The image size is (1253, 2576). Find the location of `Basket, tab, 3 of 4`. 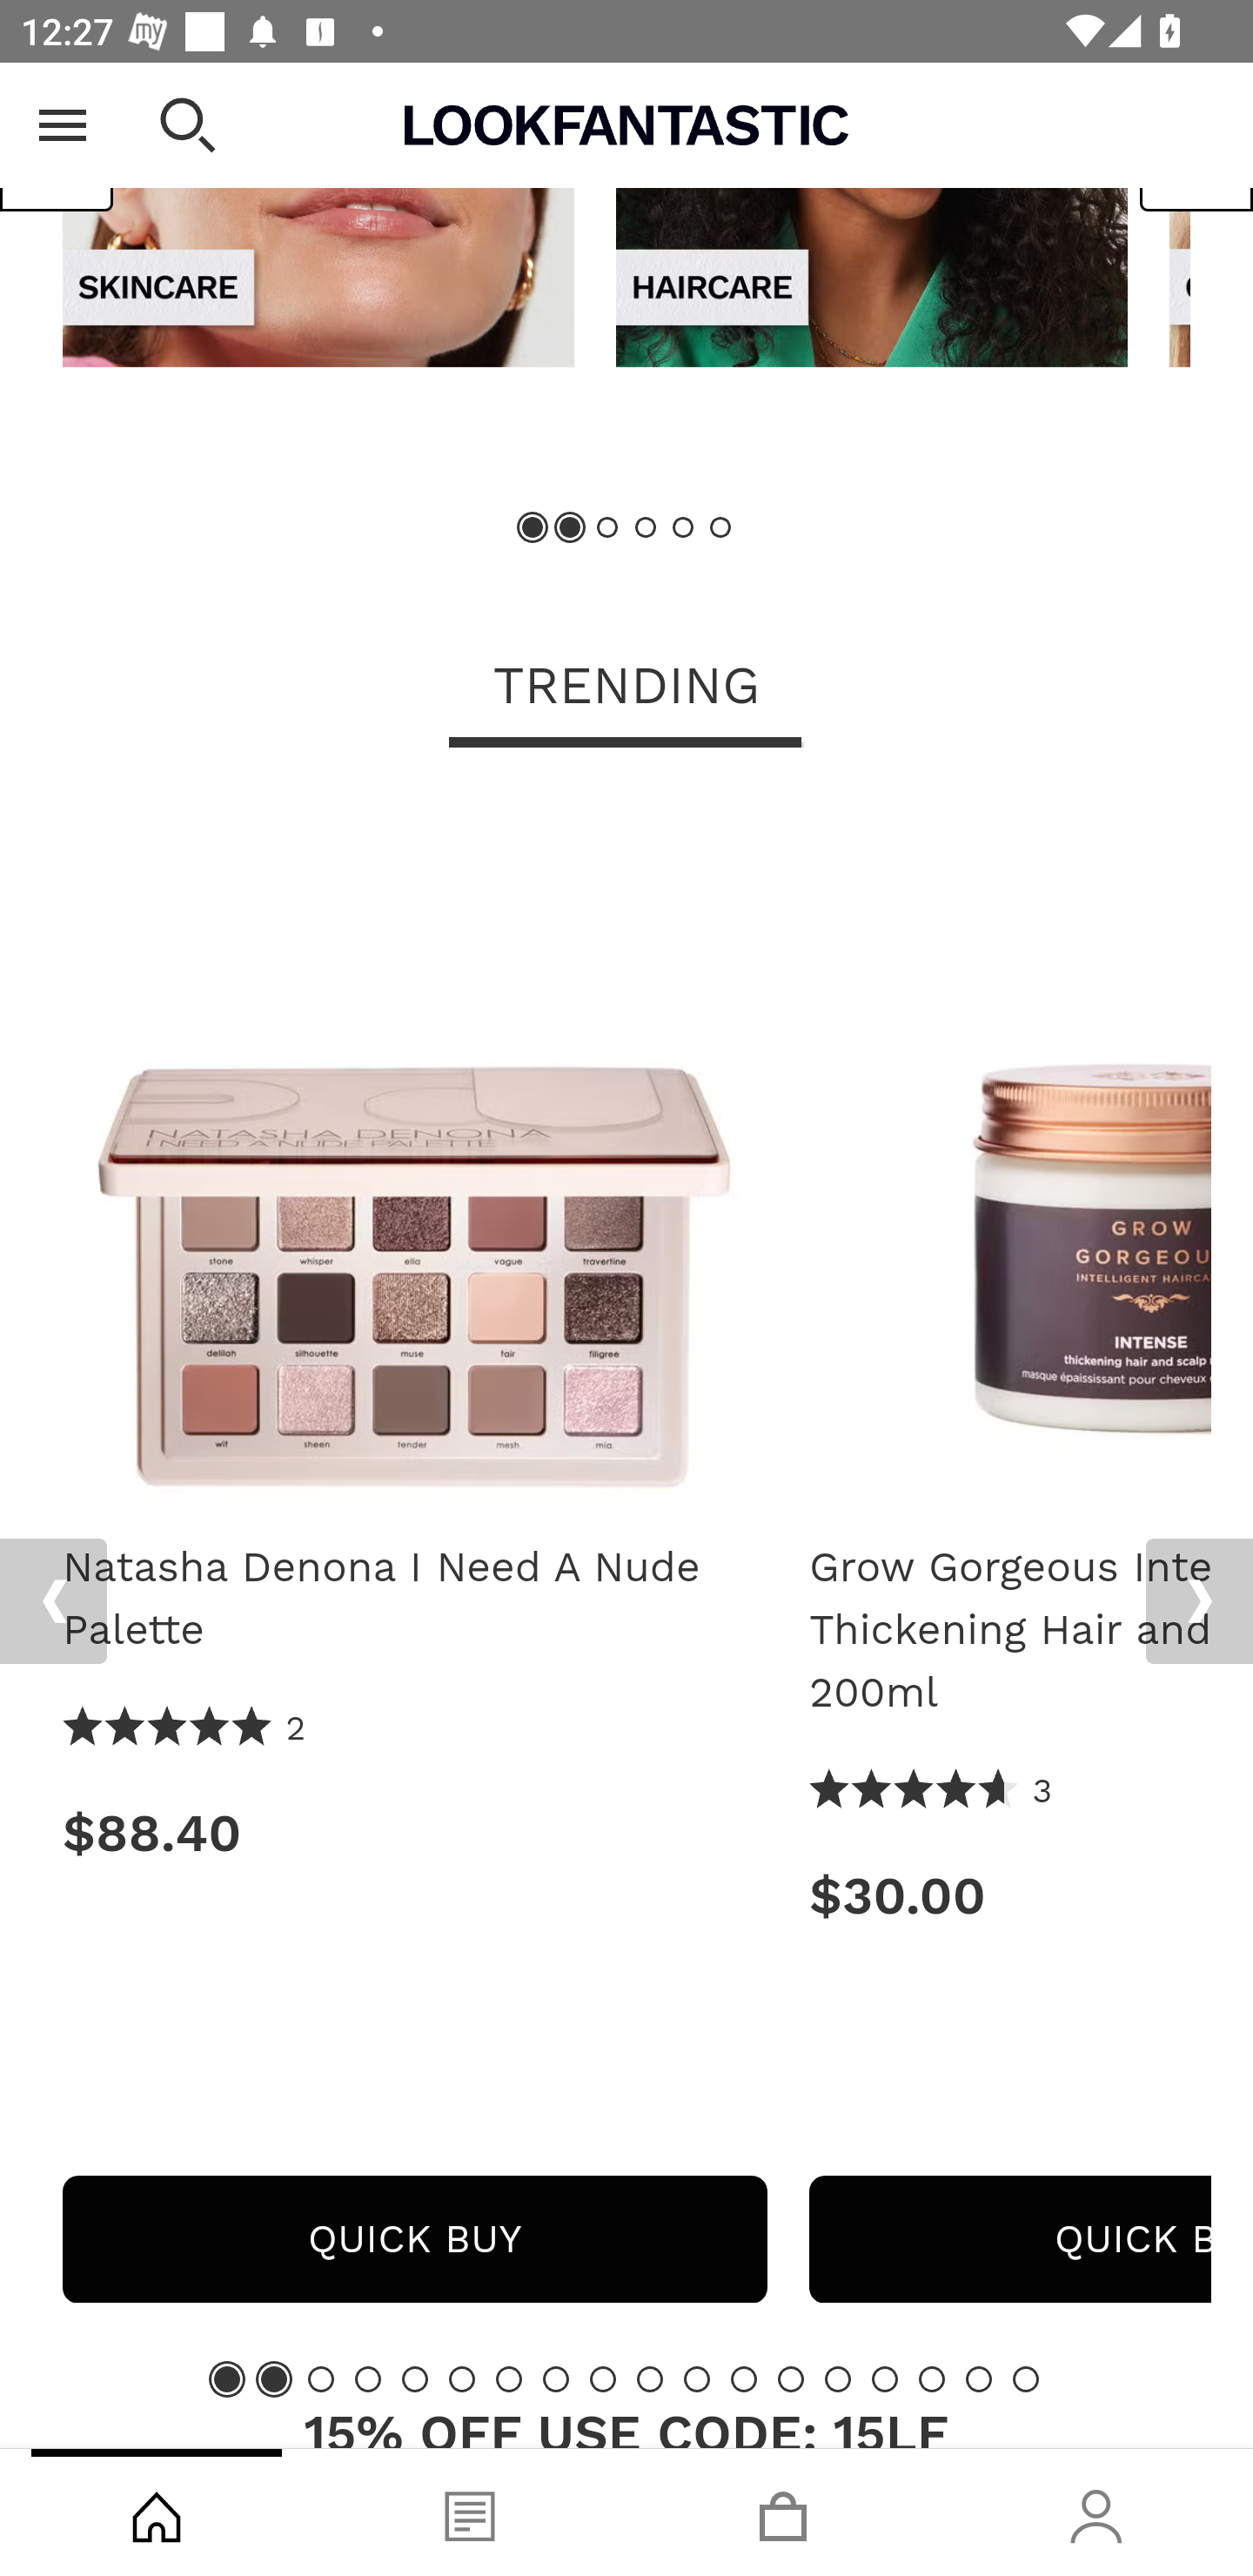

Basket, tab, 3 of 4 is located at coordinates (783, 2512).